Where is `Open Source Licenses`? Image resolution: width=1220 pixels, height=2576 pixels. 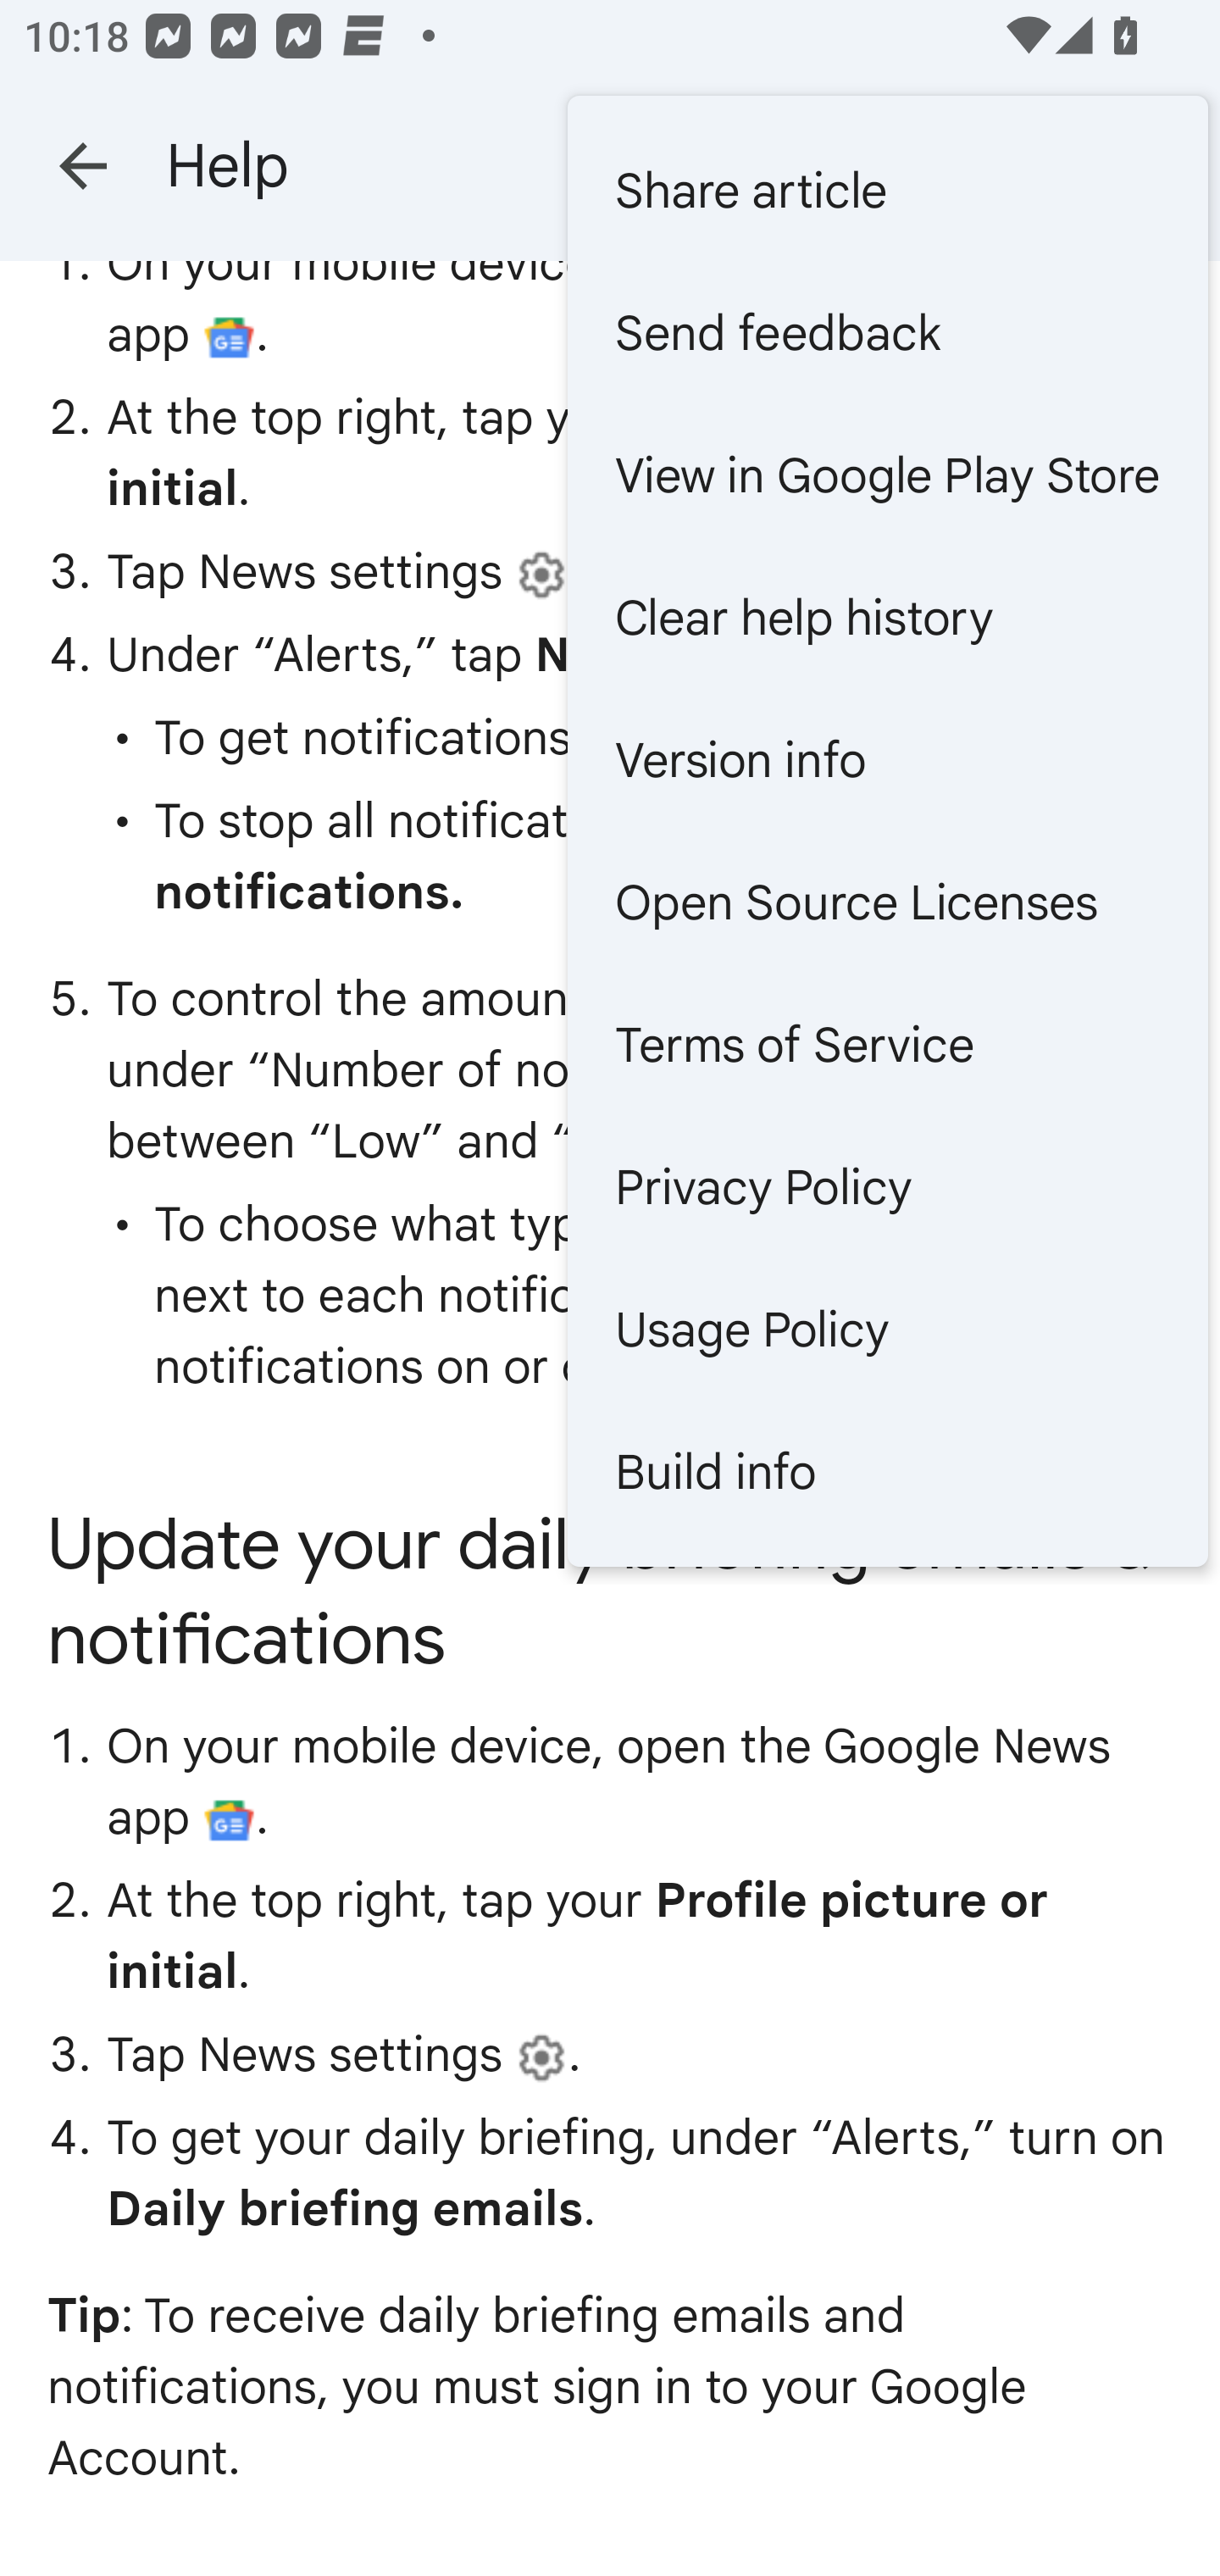
Open Source Licenses is located at coordinates (887, 902).